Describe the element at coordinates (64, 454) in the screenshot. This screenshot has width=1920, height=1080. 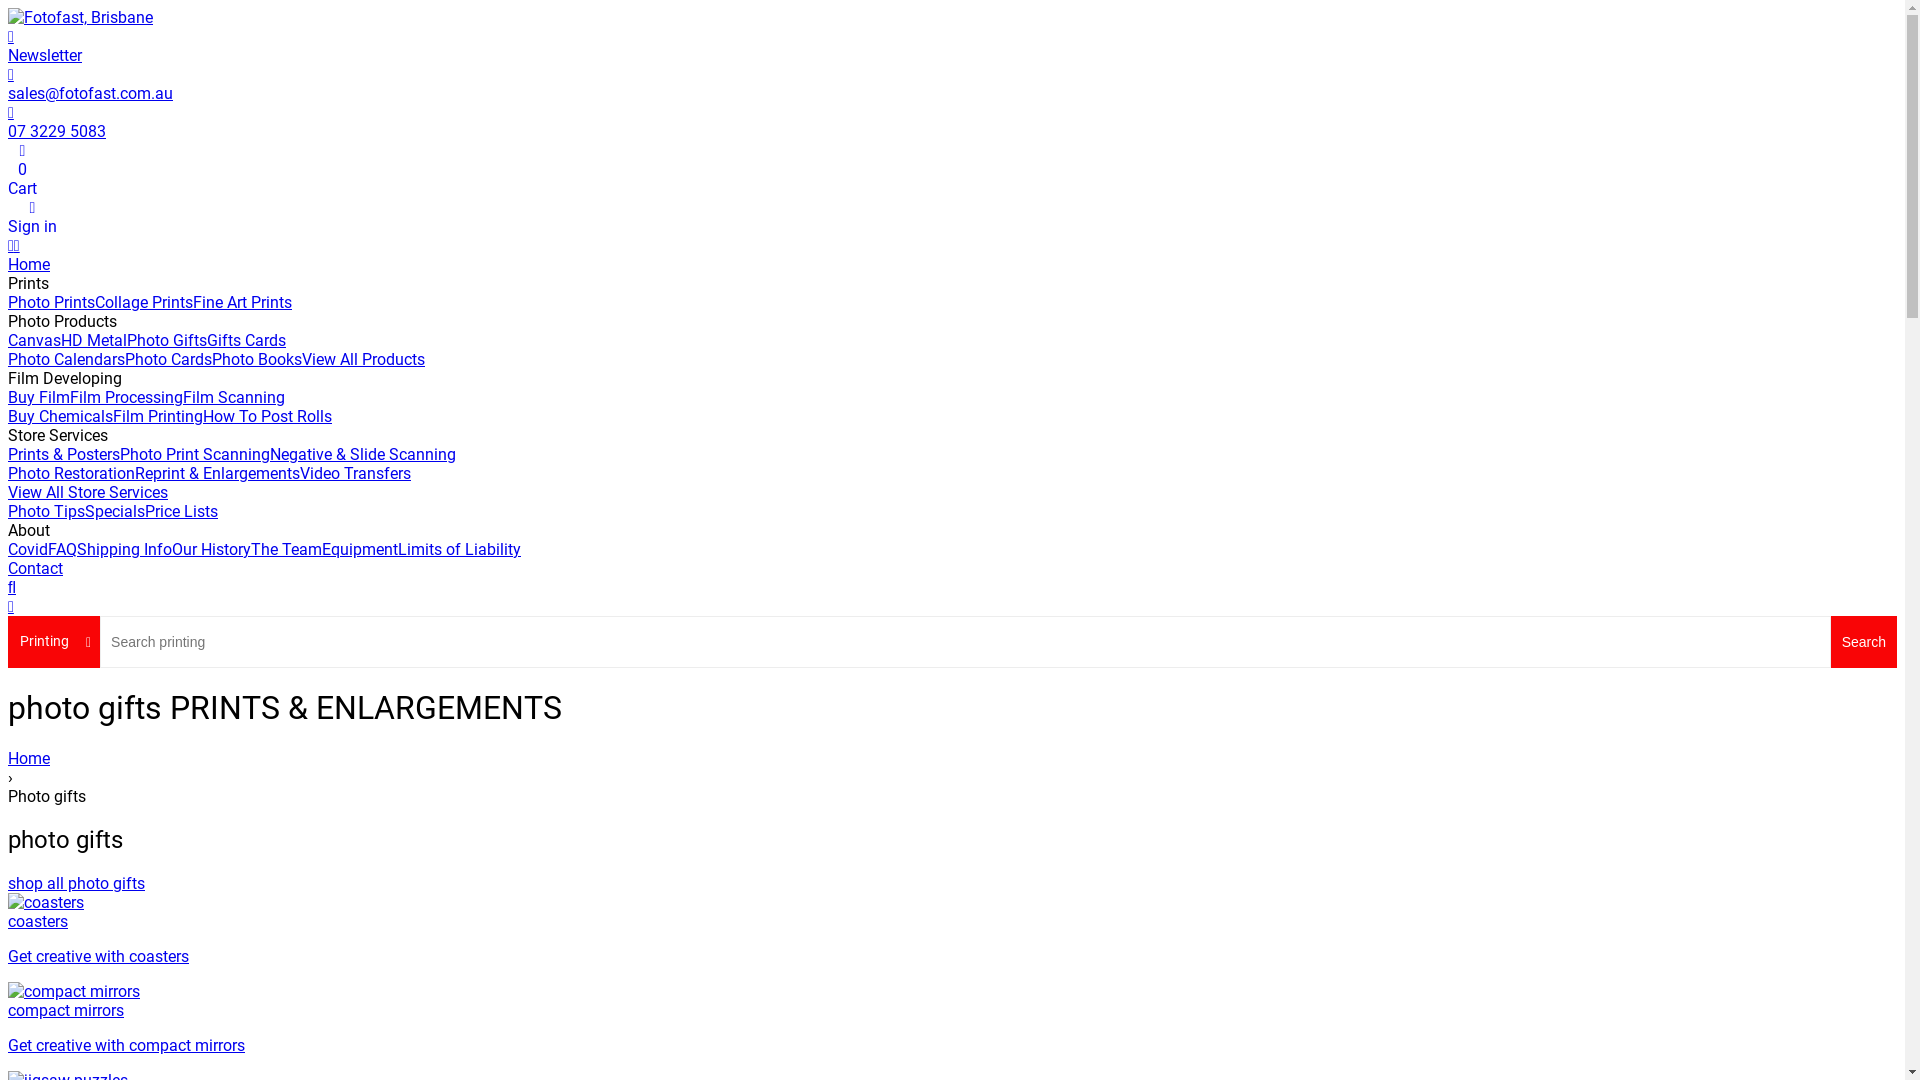
I see `Prints & Posters` at that location.